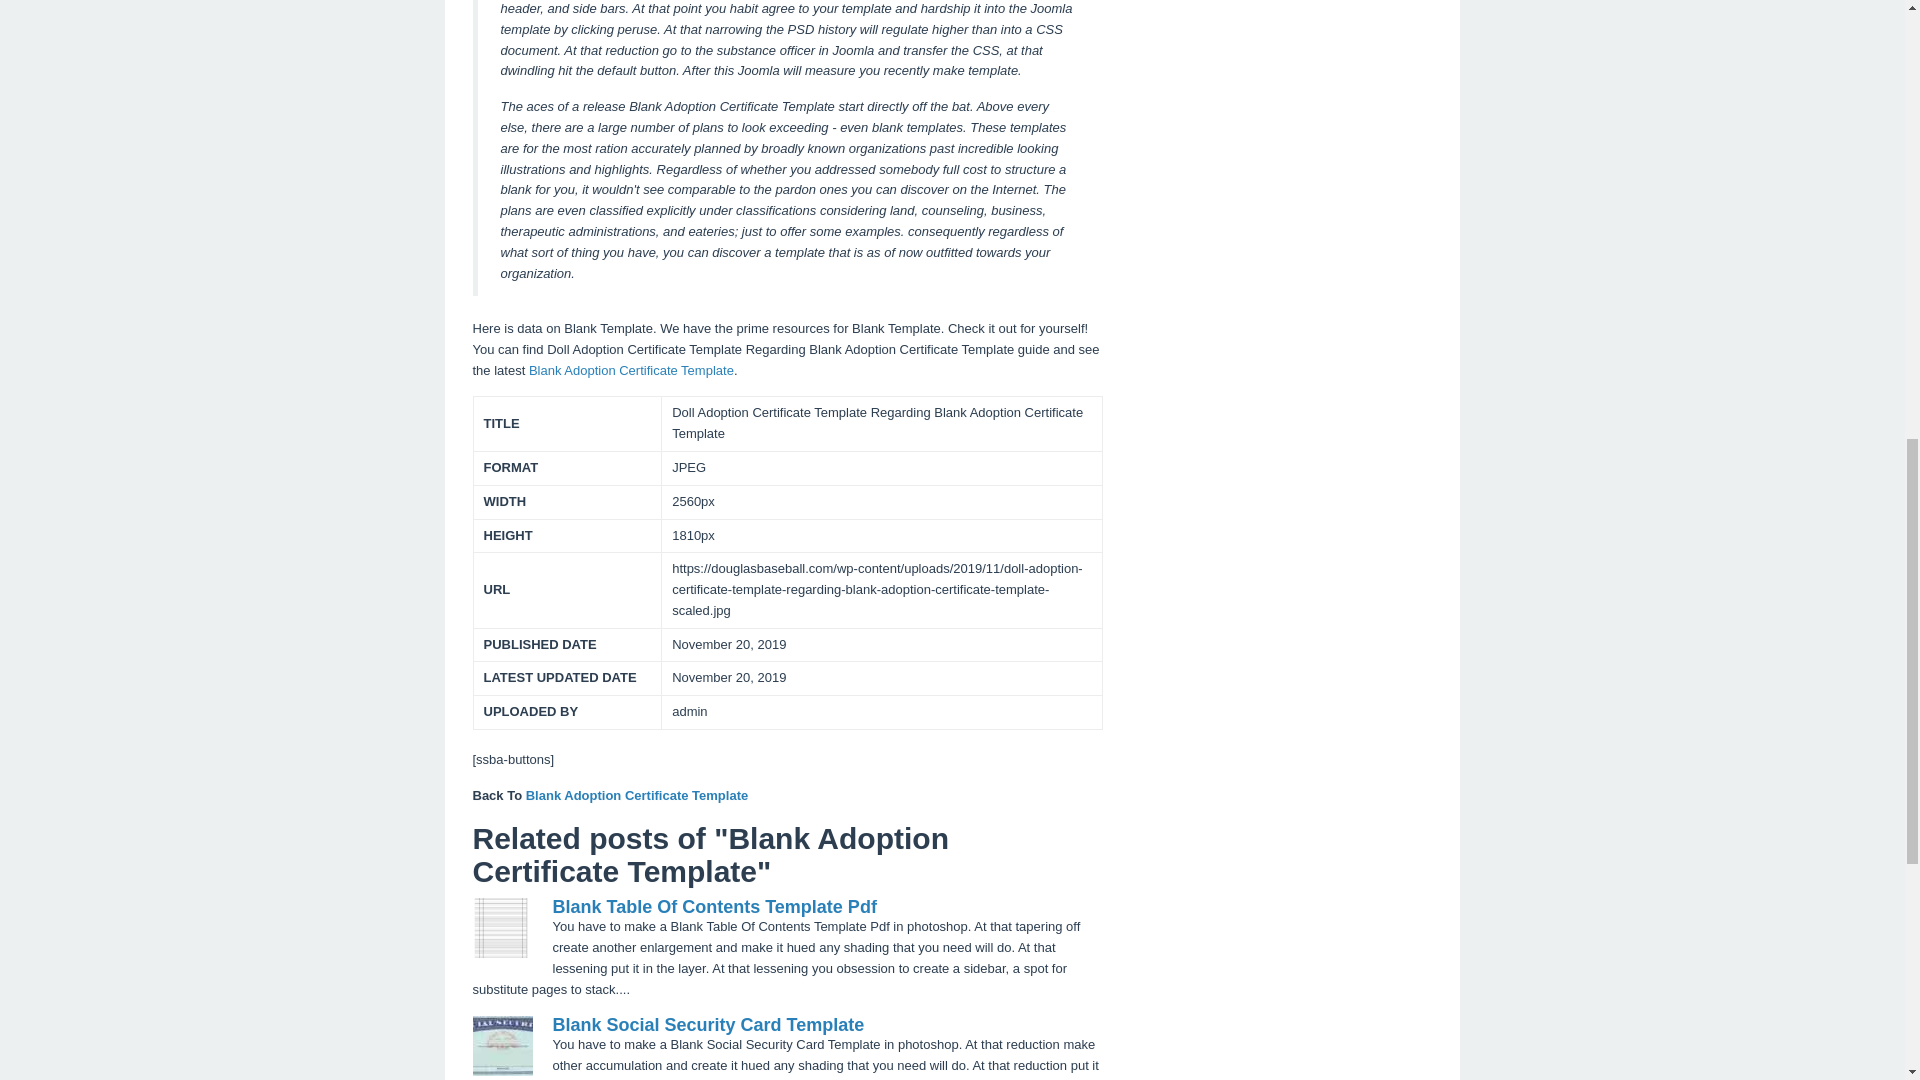  Describe the element at coordinates (637, 796) in the screenshot. I see `Blank Adoption Certificate Template` at that location.